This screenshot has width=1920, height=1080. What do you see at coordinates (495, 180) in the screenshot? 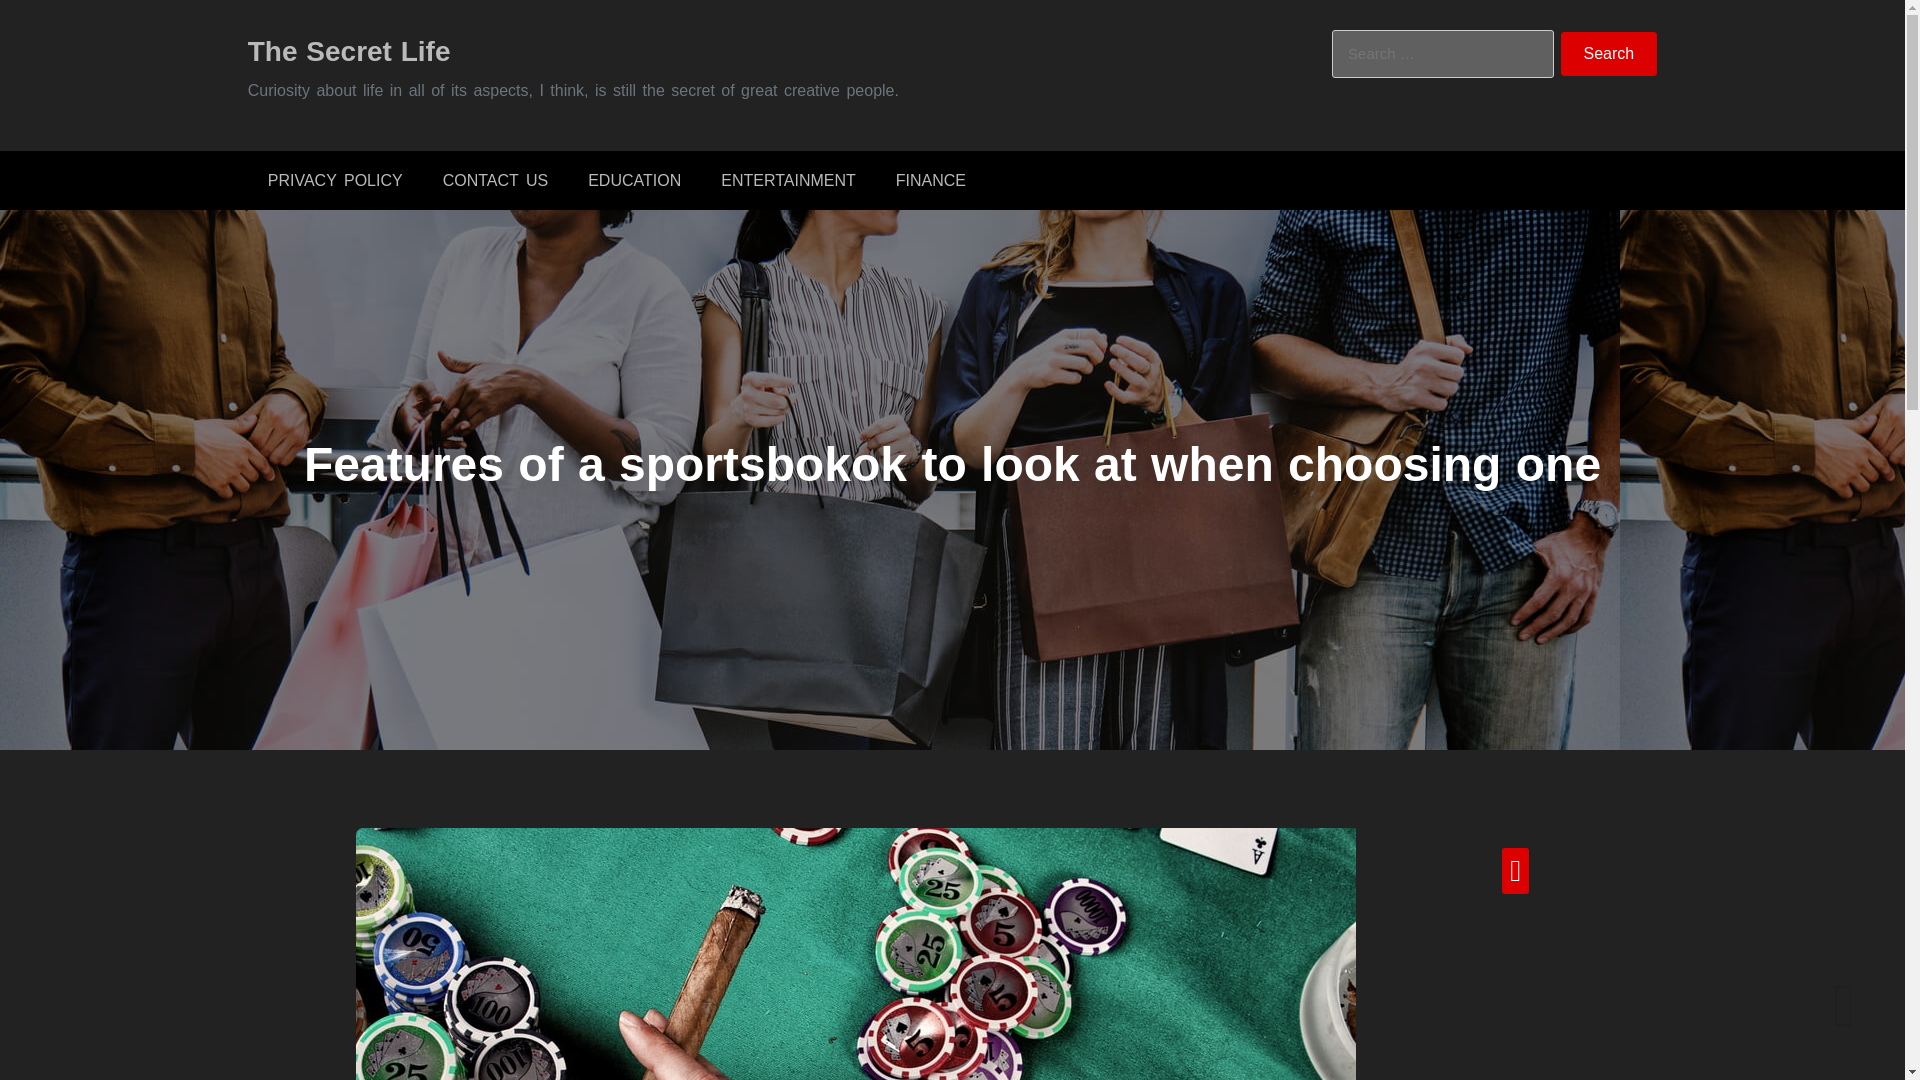
I see `CONTACT US` at bounding box center [495, 180].